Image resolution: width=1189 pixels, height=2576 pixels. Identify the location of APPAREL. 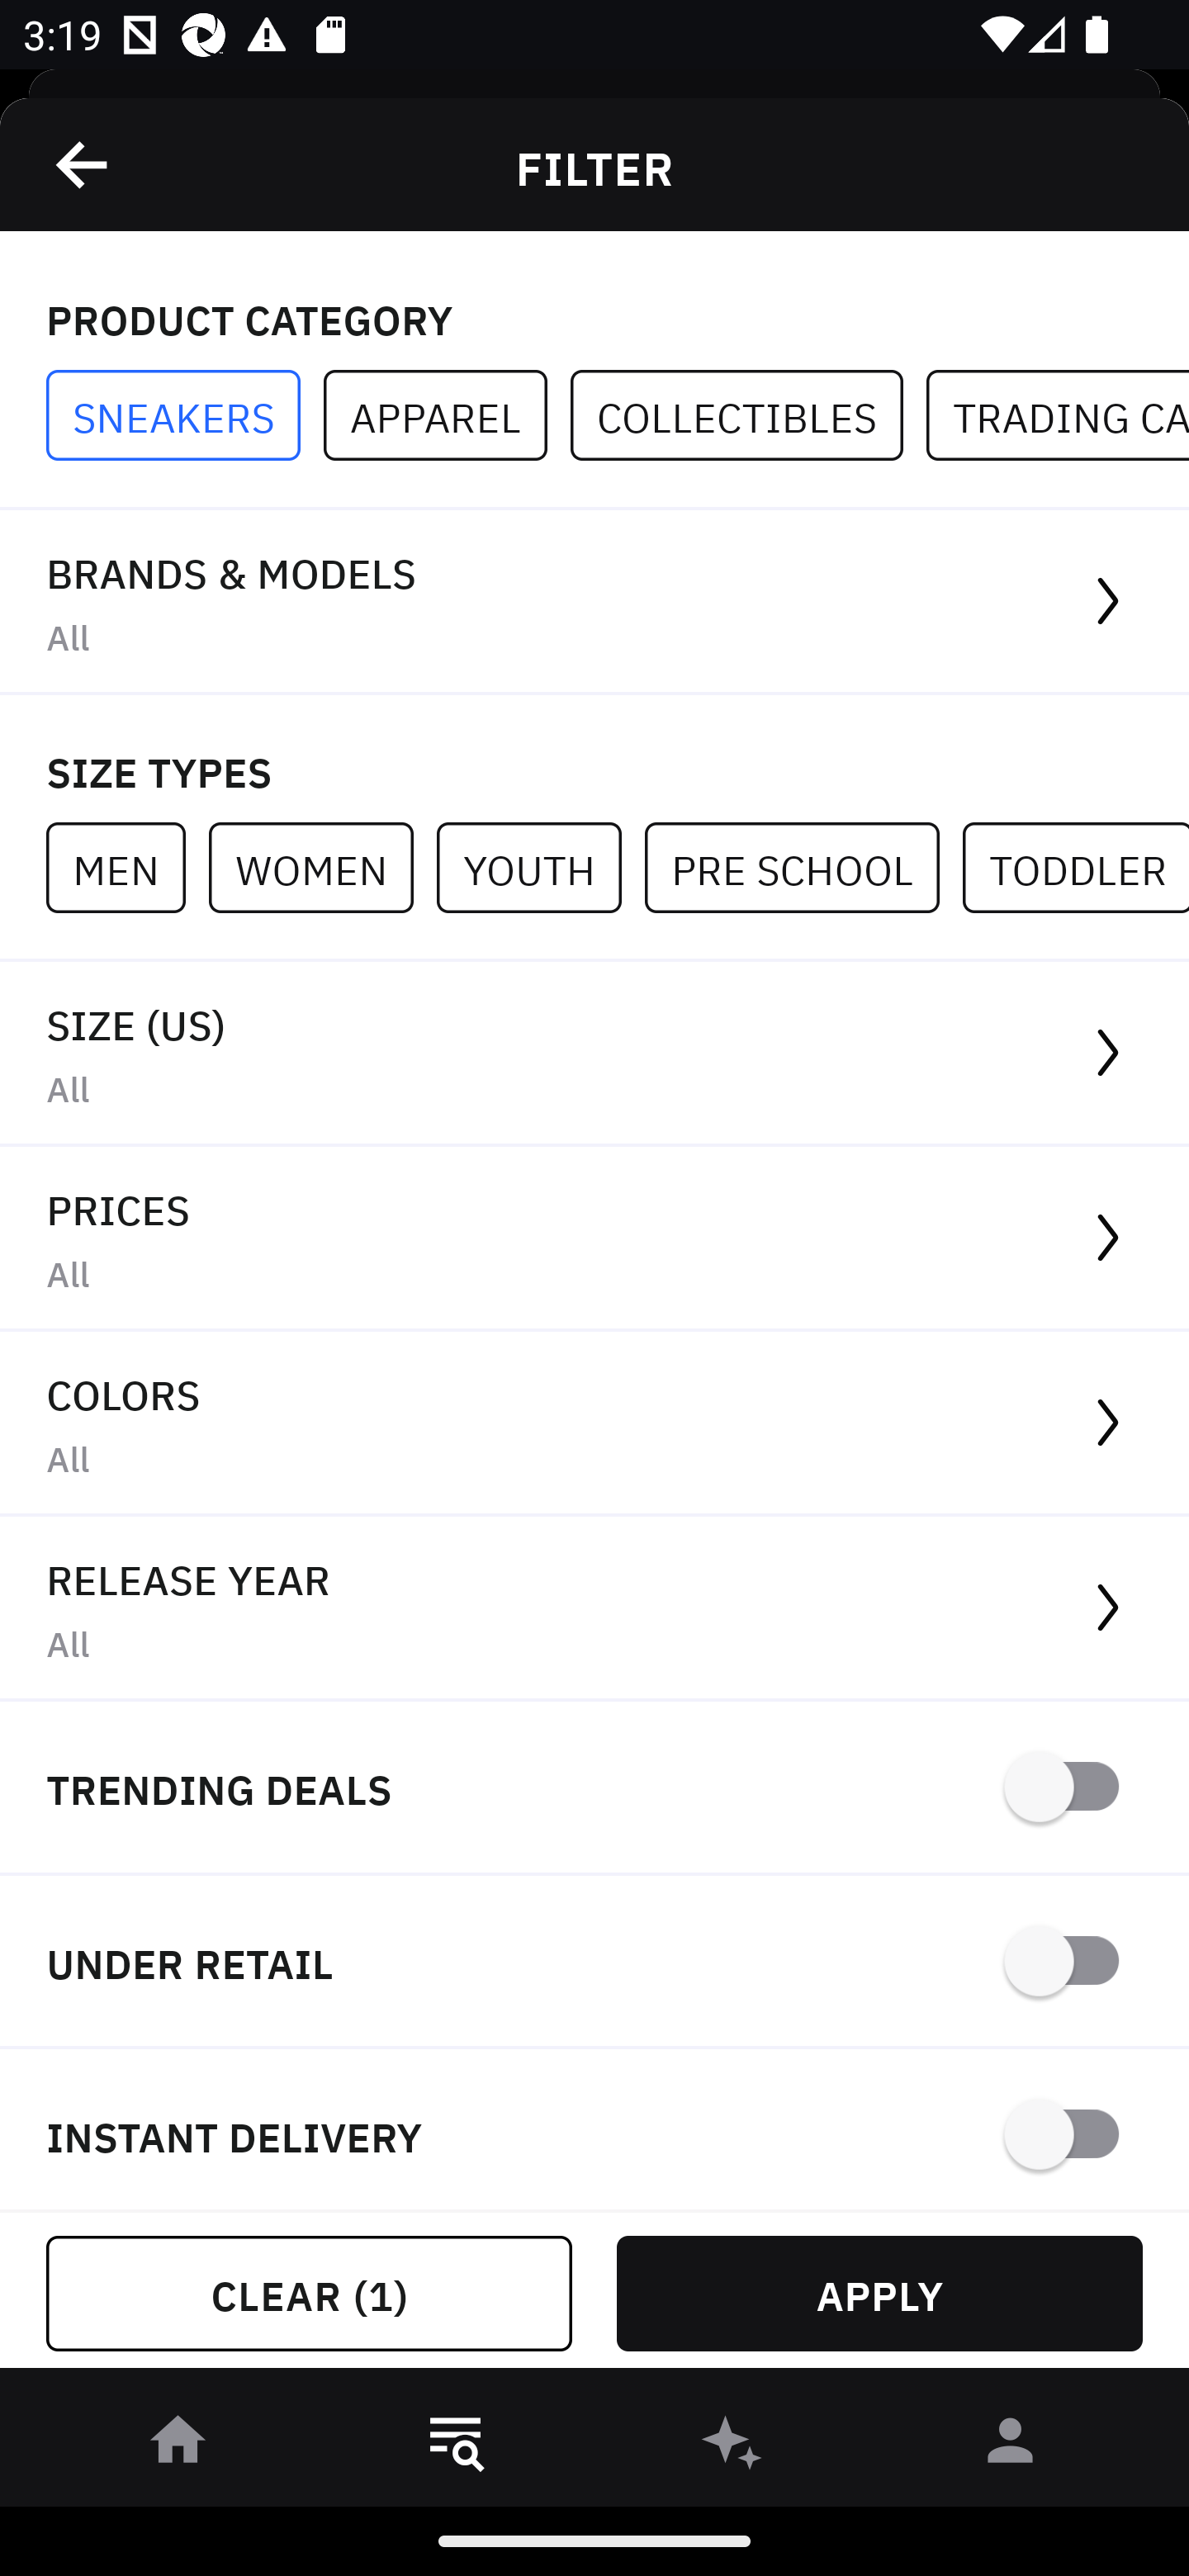
(447, 416).